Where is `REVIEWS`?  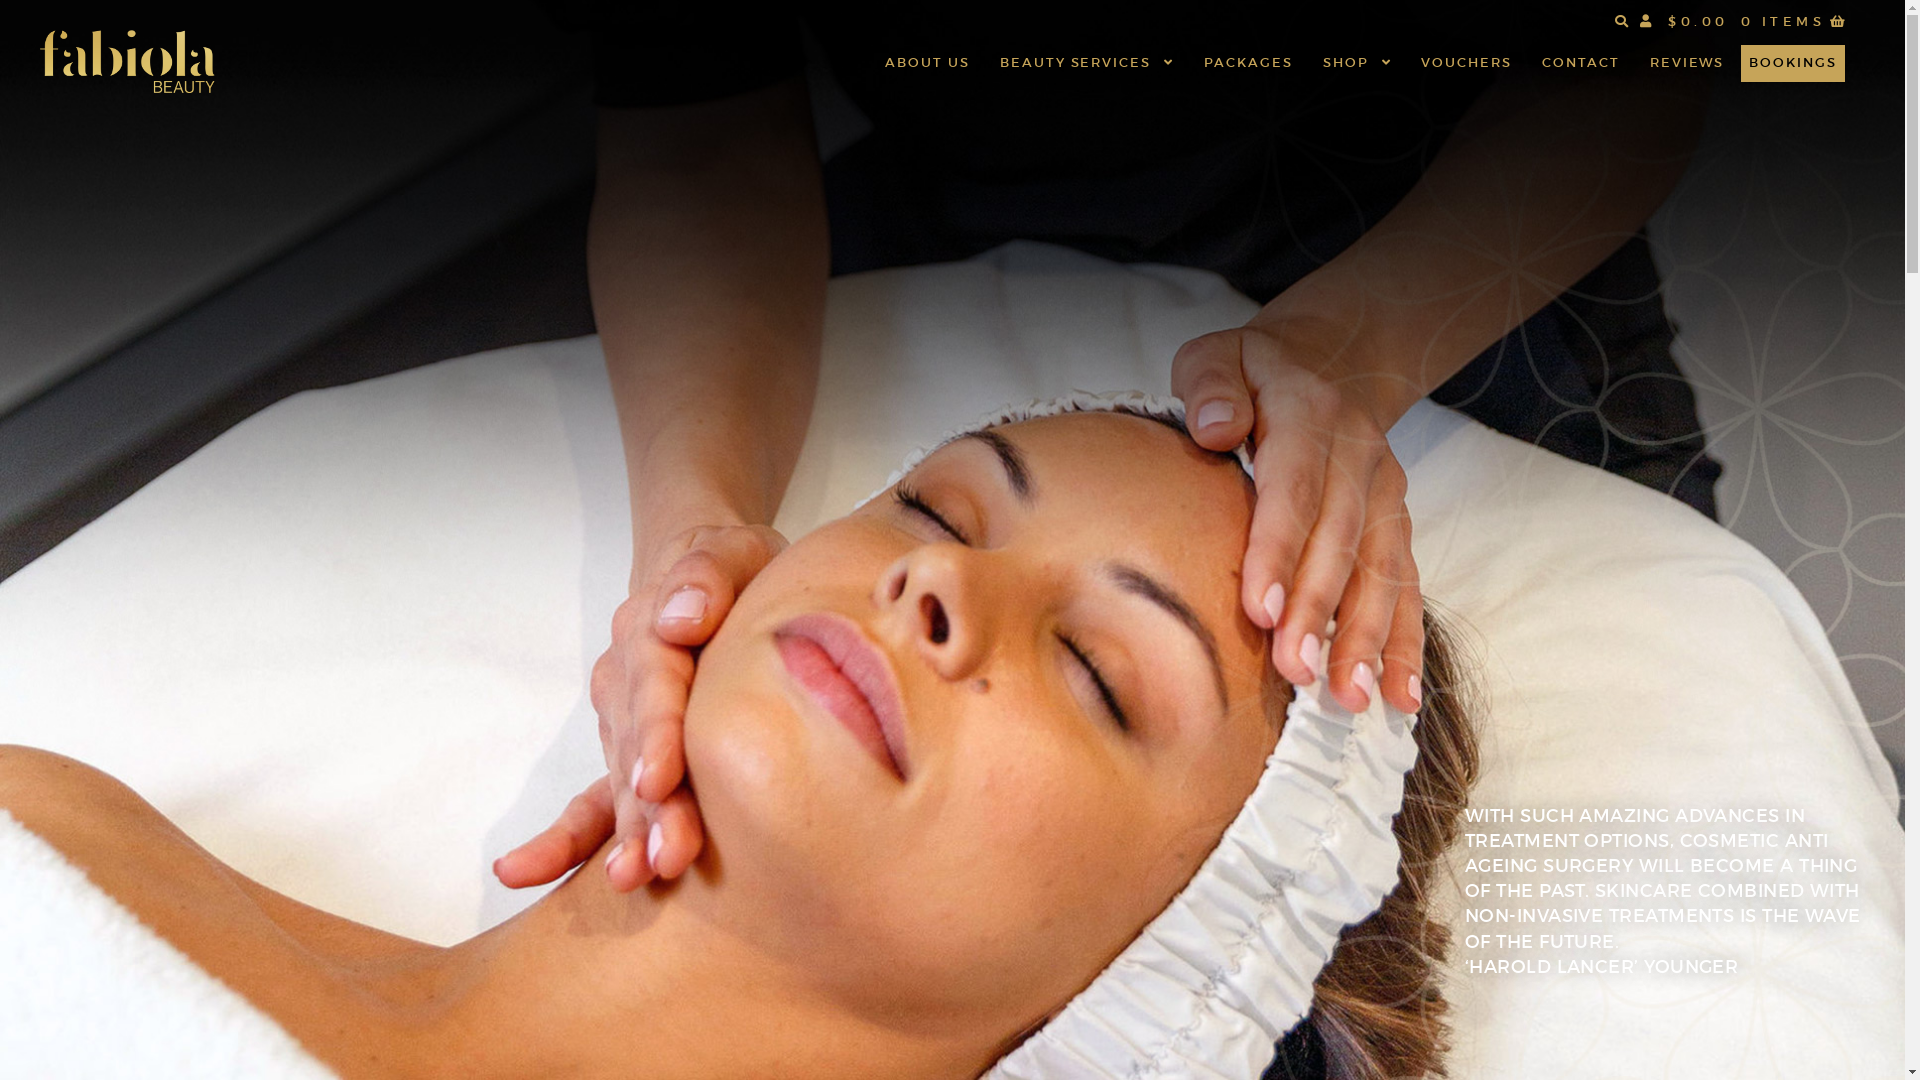 REVIEWS is located at coordinates (1688, 63).